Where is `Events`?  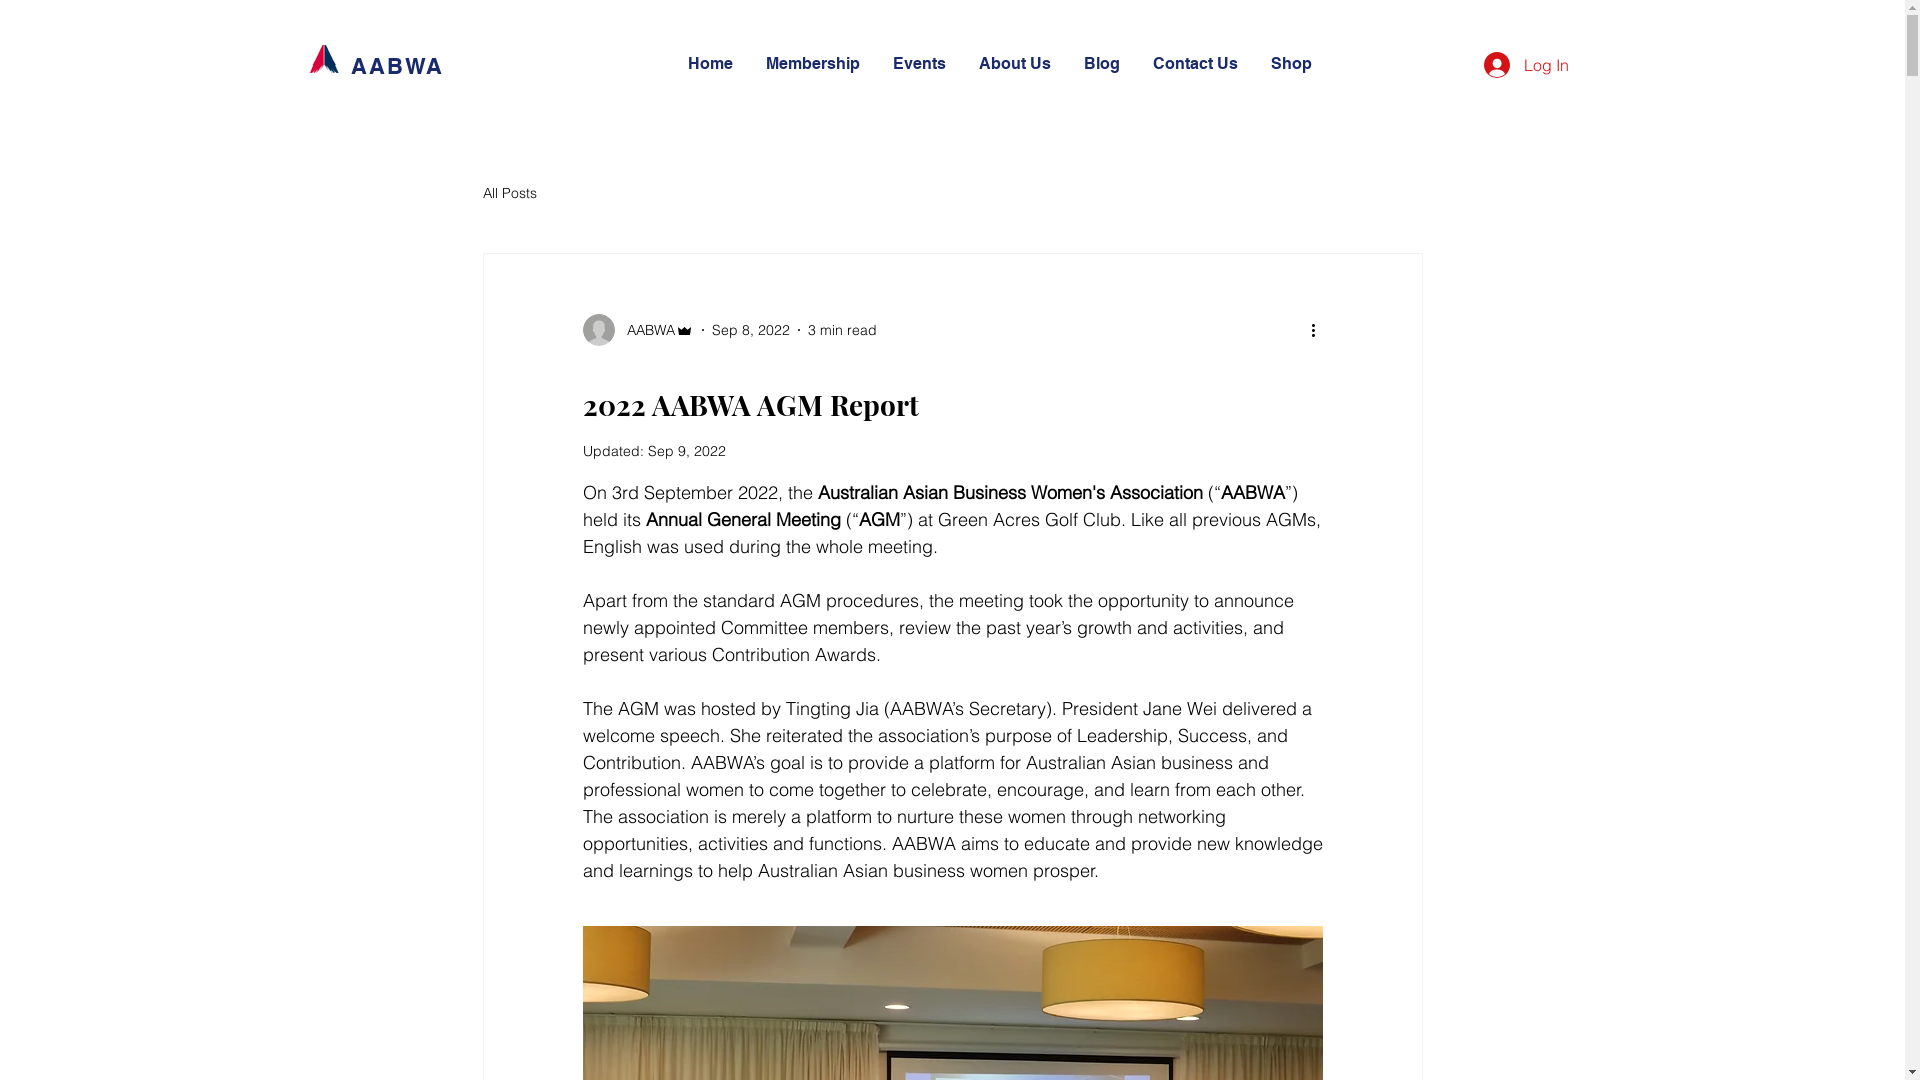 Events is located at coordinates (921, 64).